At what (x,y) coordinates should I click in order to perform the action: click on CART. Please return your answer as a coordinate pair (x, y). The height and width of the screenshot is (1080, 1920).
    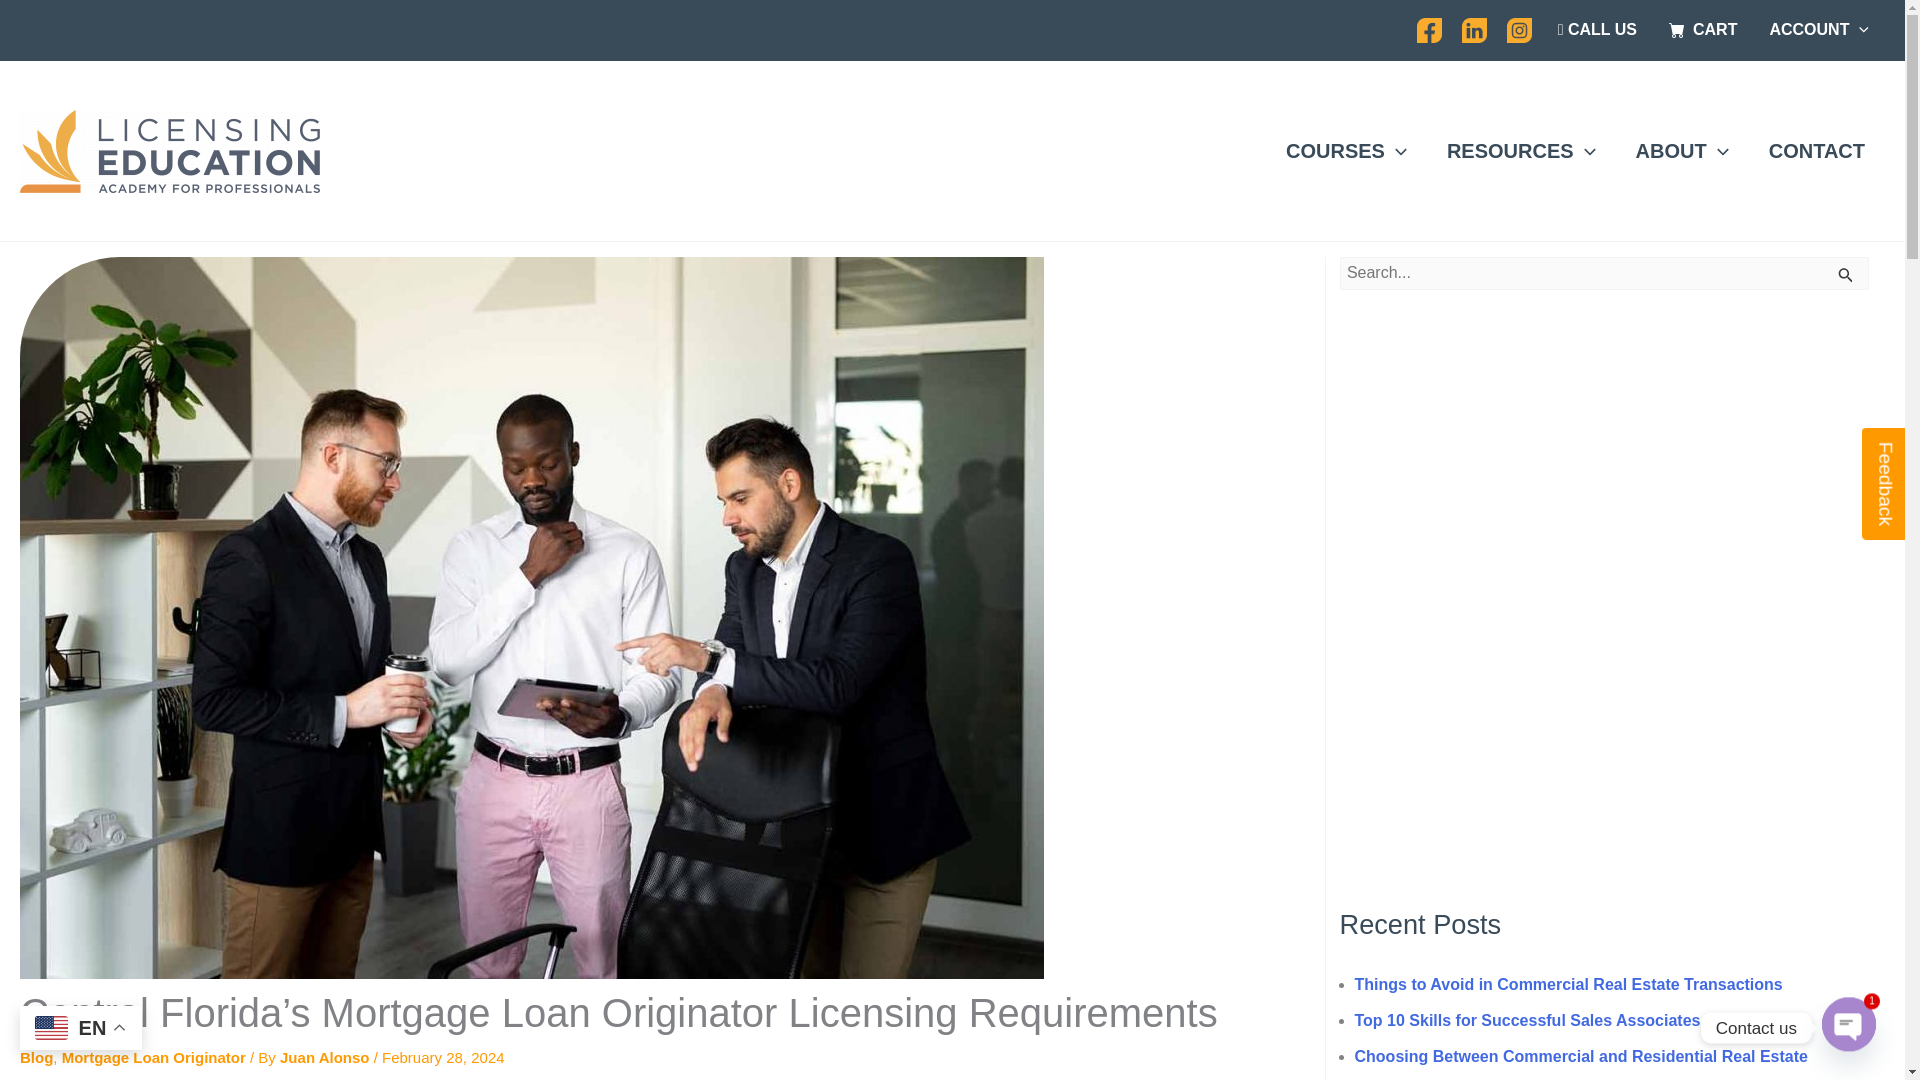
    Looking at the image, I should click on (1702, 30).